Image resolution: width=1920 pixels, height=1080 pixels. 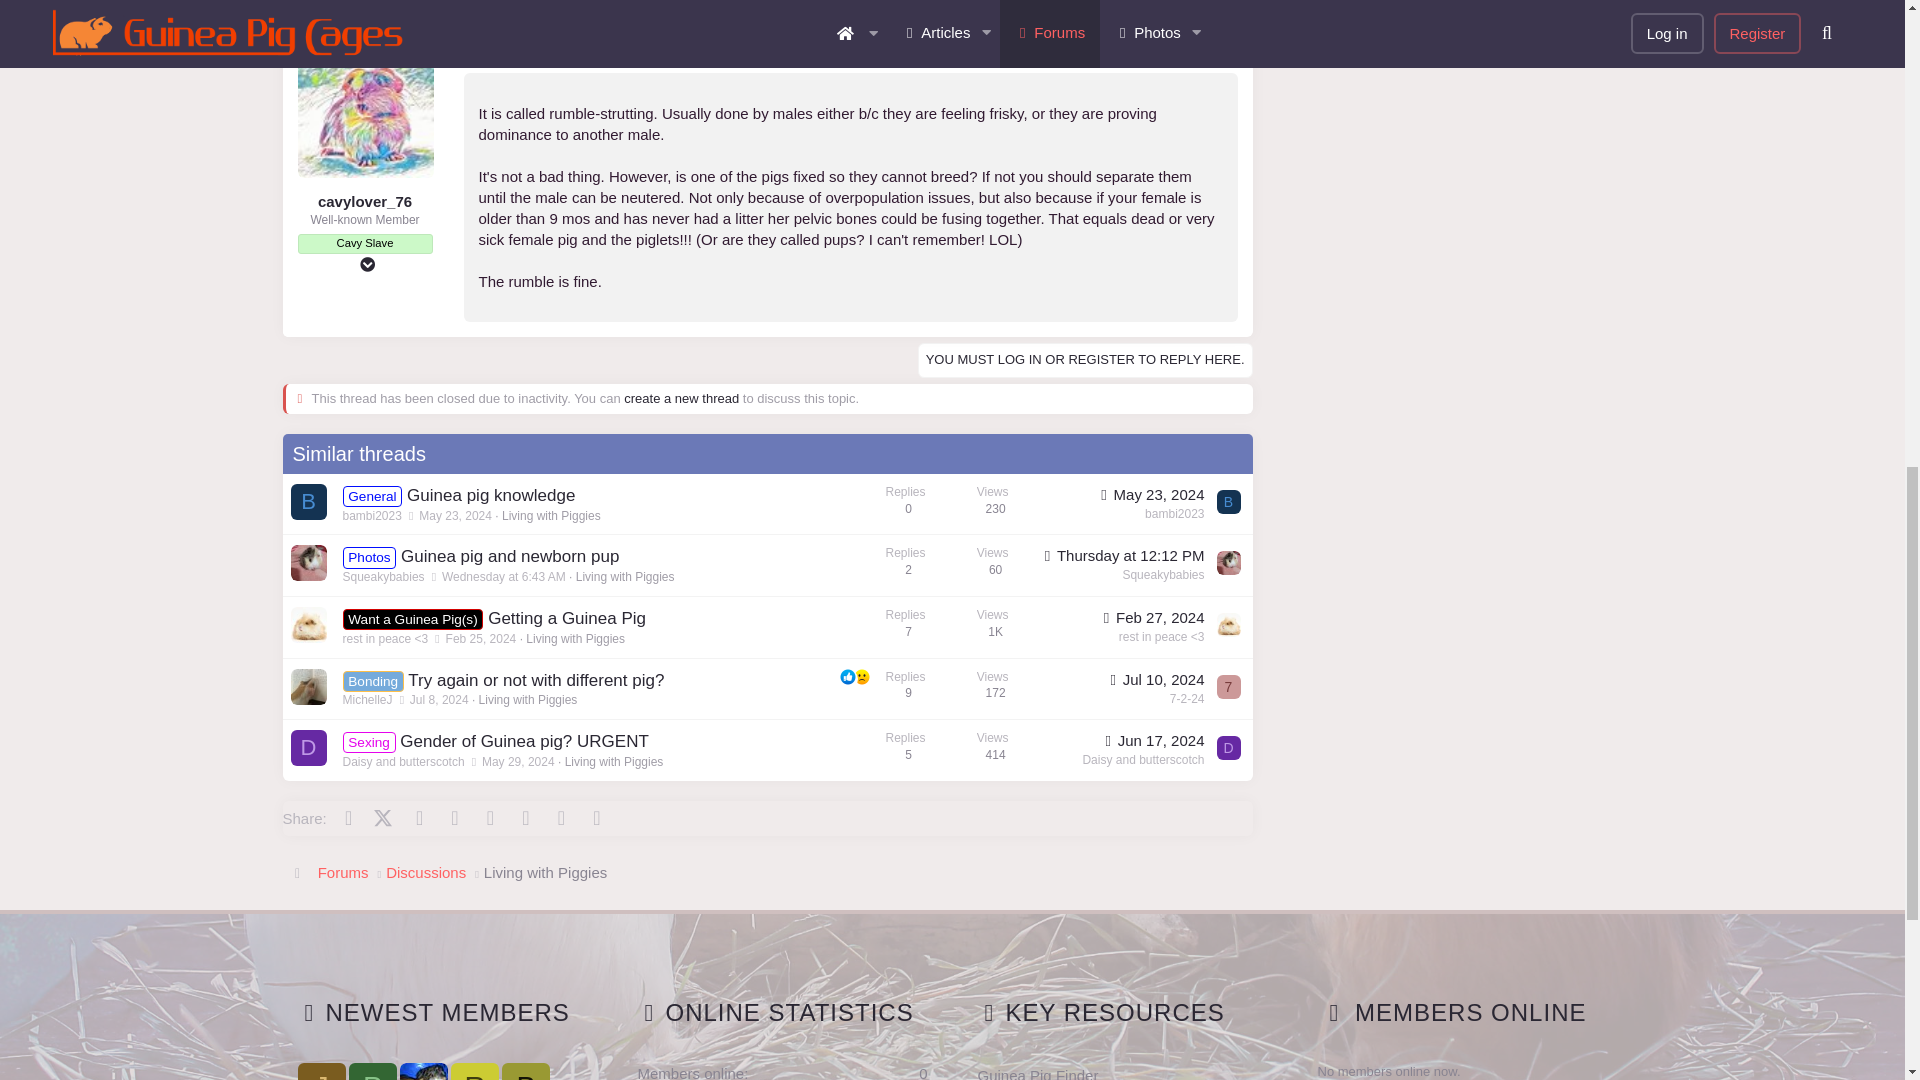 I want to click on Jul 22, 2004 at 8:18 AM, so click(x=496, y=50).